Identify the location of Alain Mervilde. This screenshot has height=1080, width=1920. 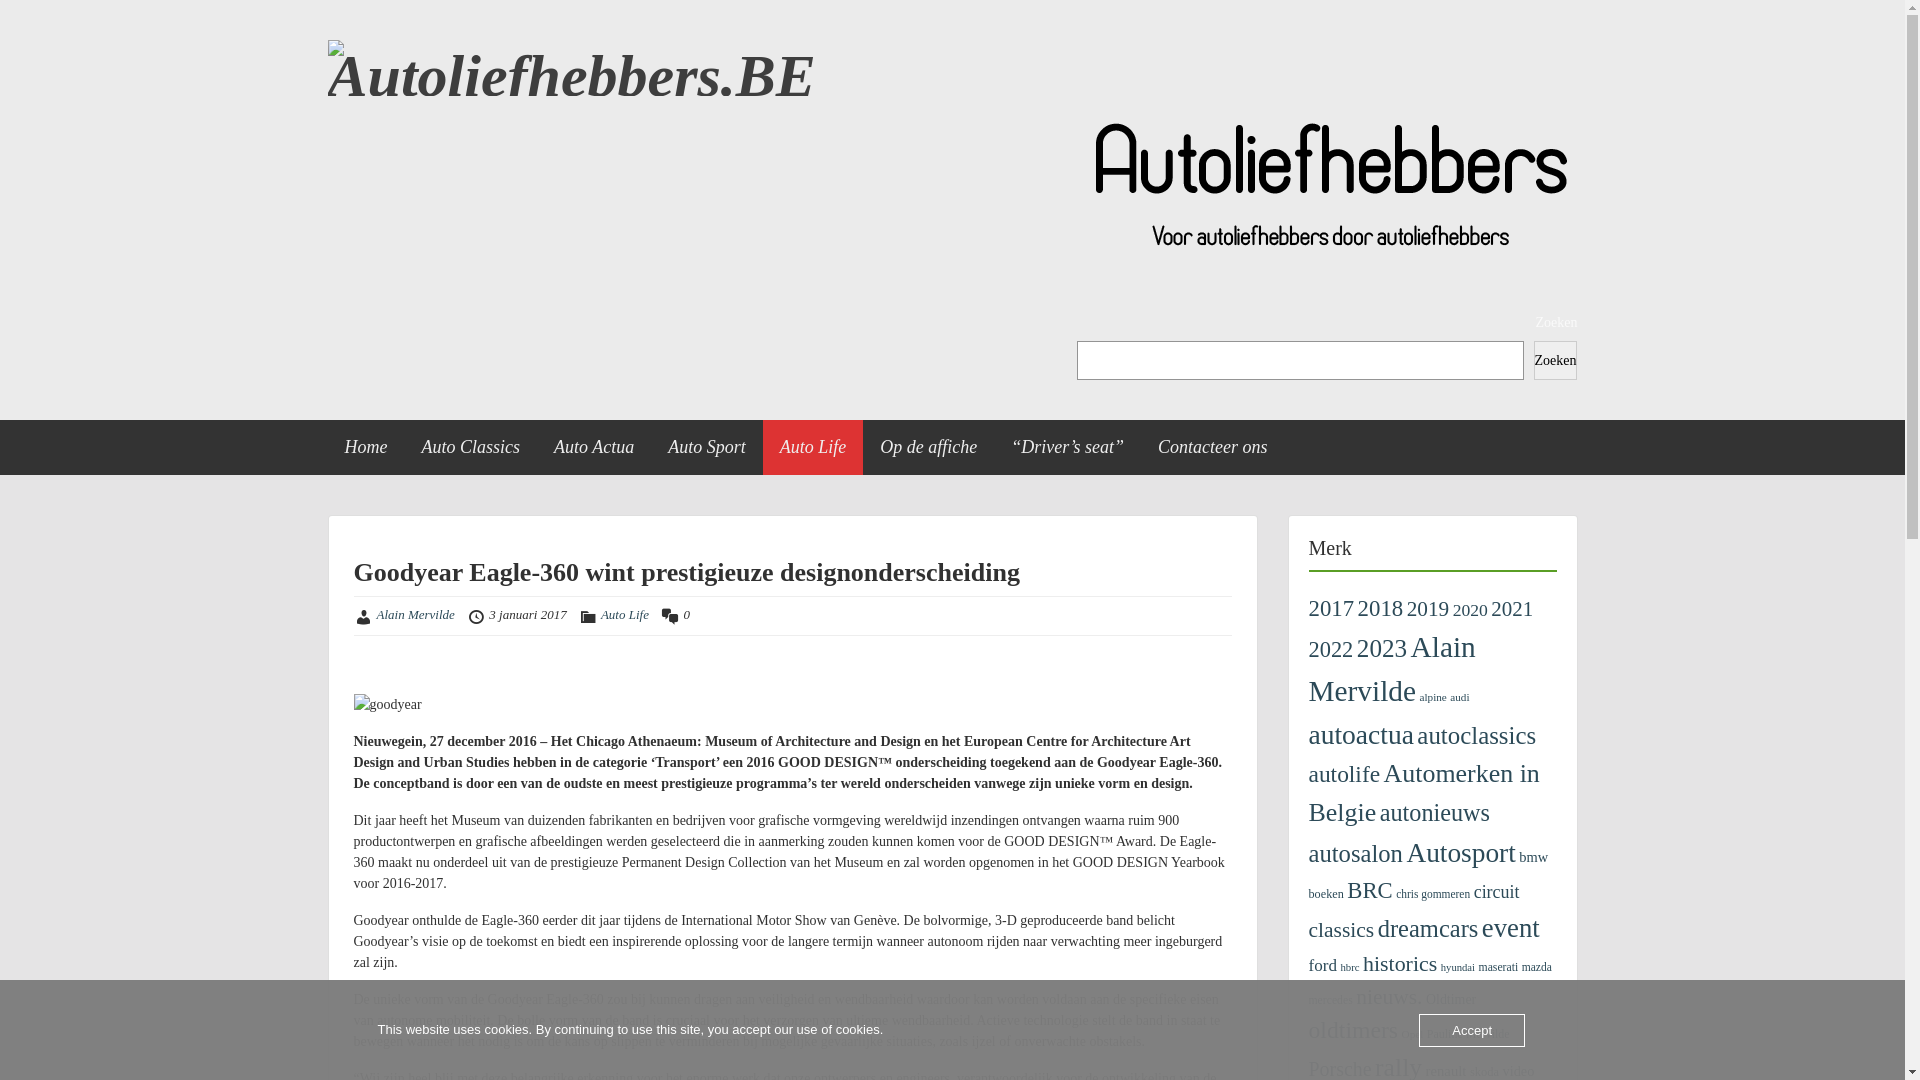
(416, 614).